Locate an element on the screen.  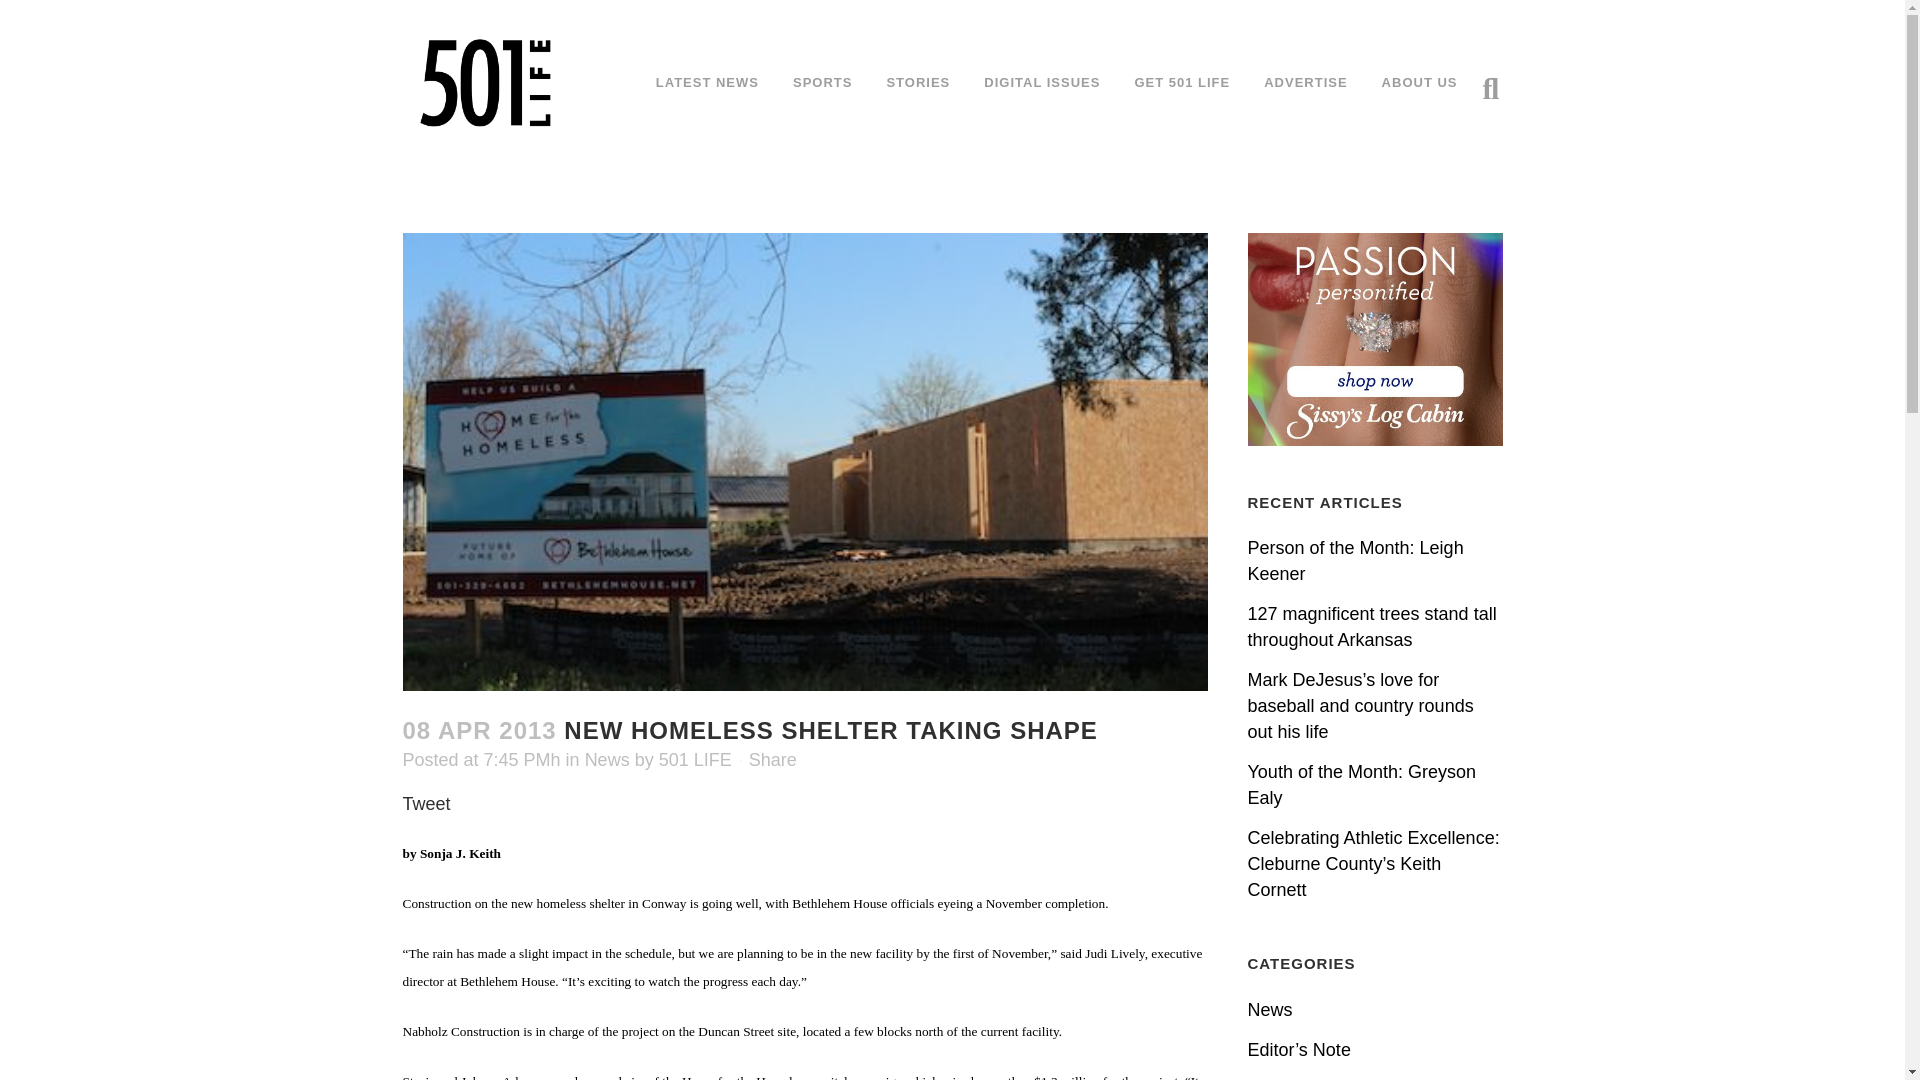
LATEST NEWS is located at coordinates (707, 82).